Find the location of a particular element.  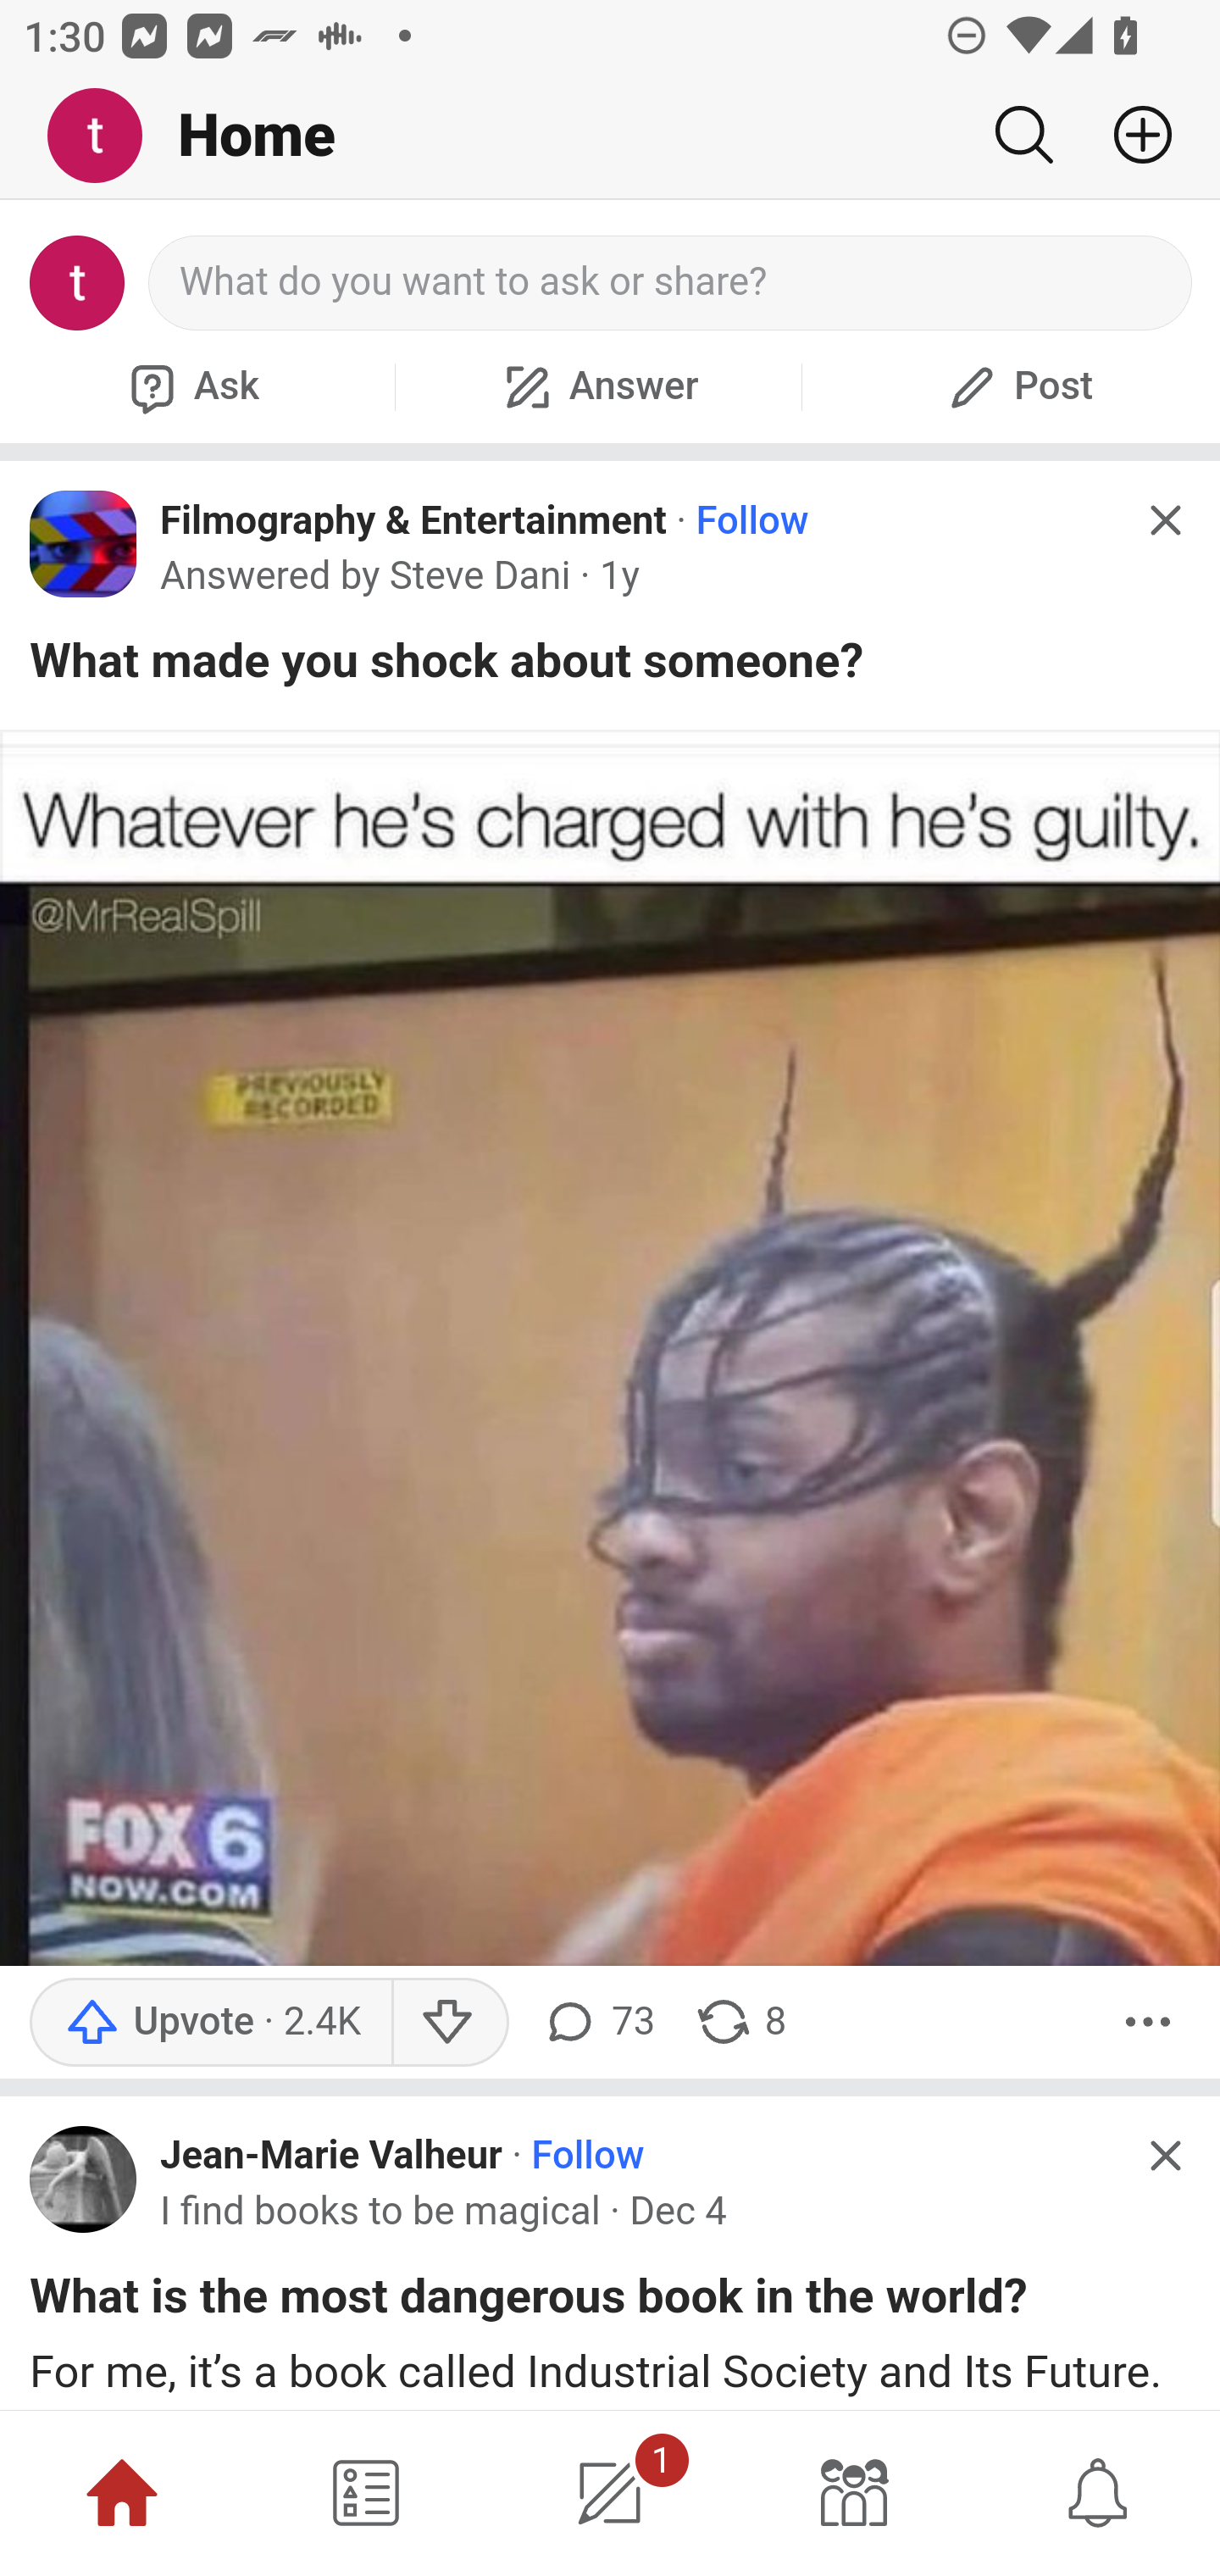

What do you want to ask or share? is located at coordinates (671, 283).